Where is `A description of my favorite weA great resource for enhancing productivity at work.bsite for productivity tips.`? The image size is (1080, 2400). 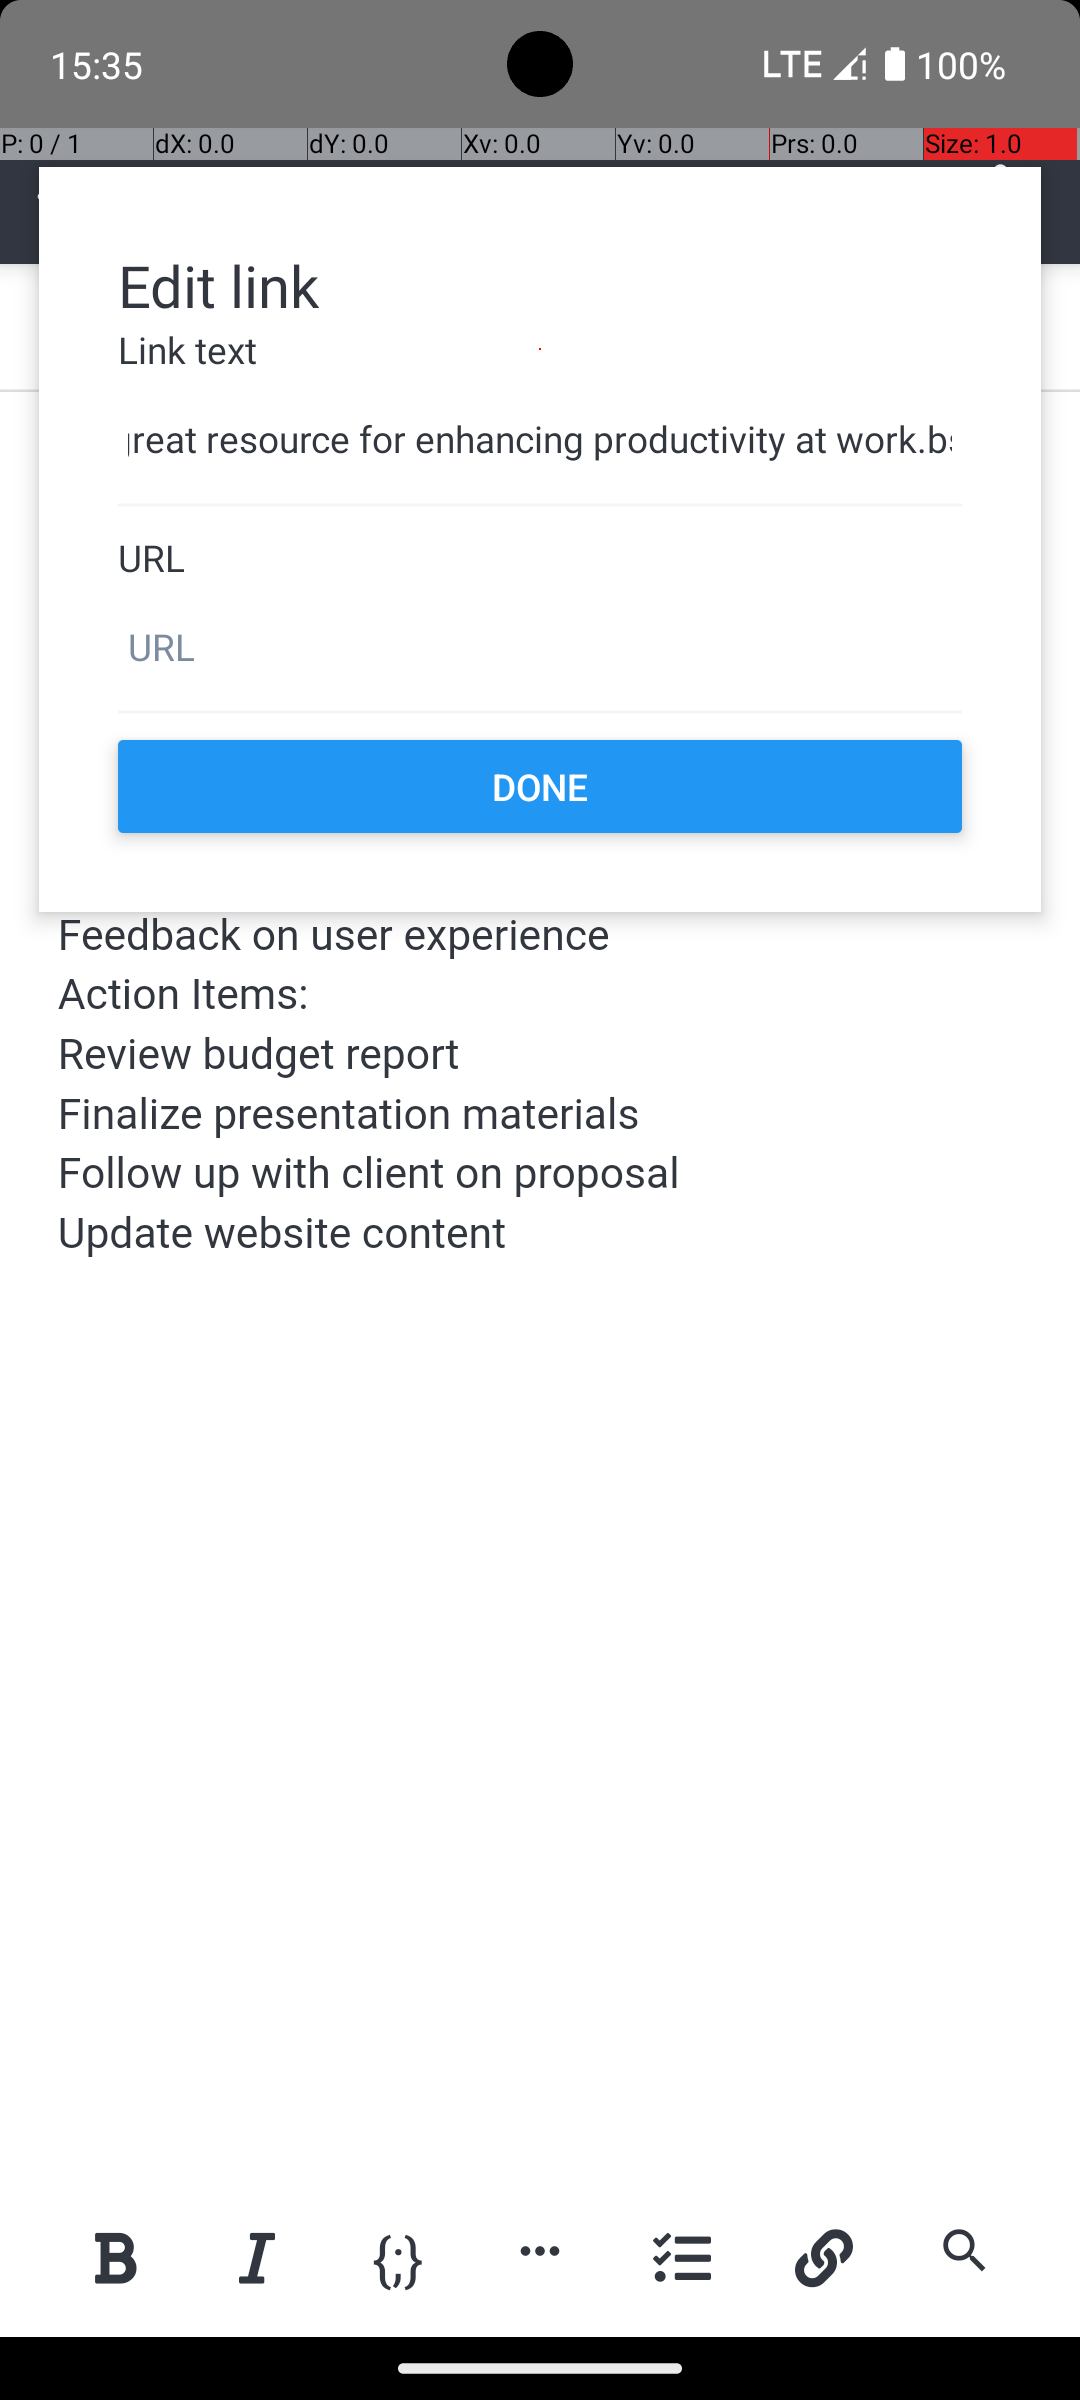
A description of my favorite weA great resource for enhancing productivity at work.bsite for productivity tips. is located at coordinates (540, 440).